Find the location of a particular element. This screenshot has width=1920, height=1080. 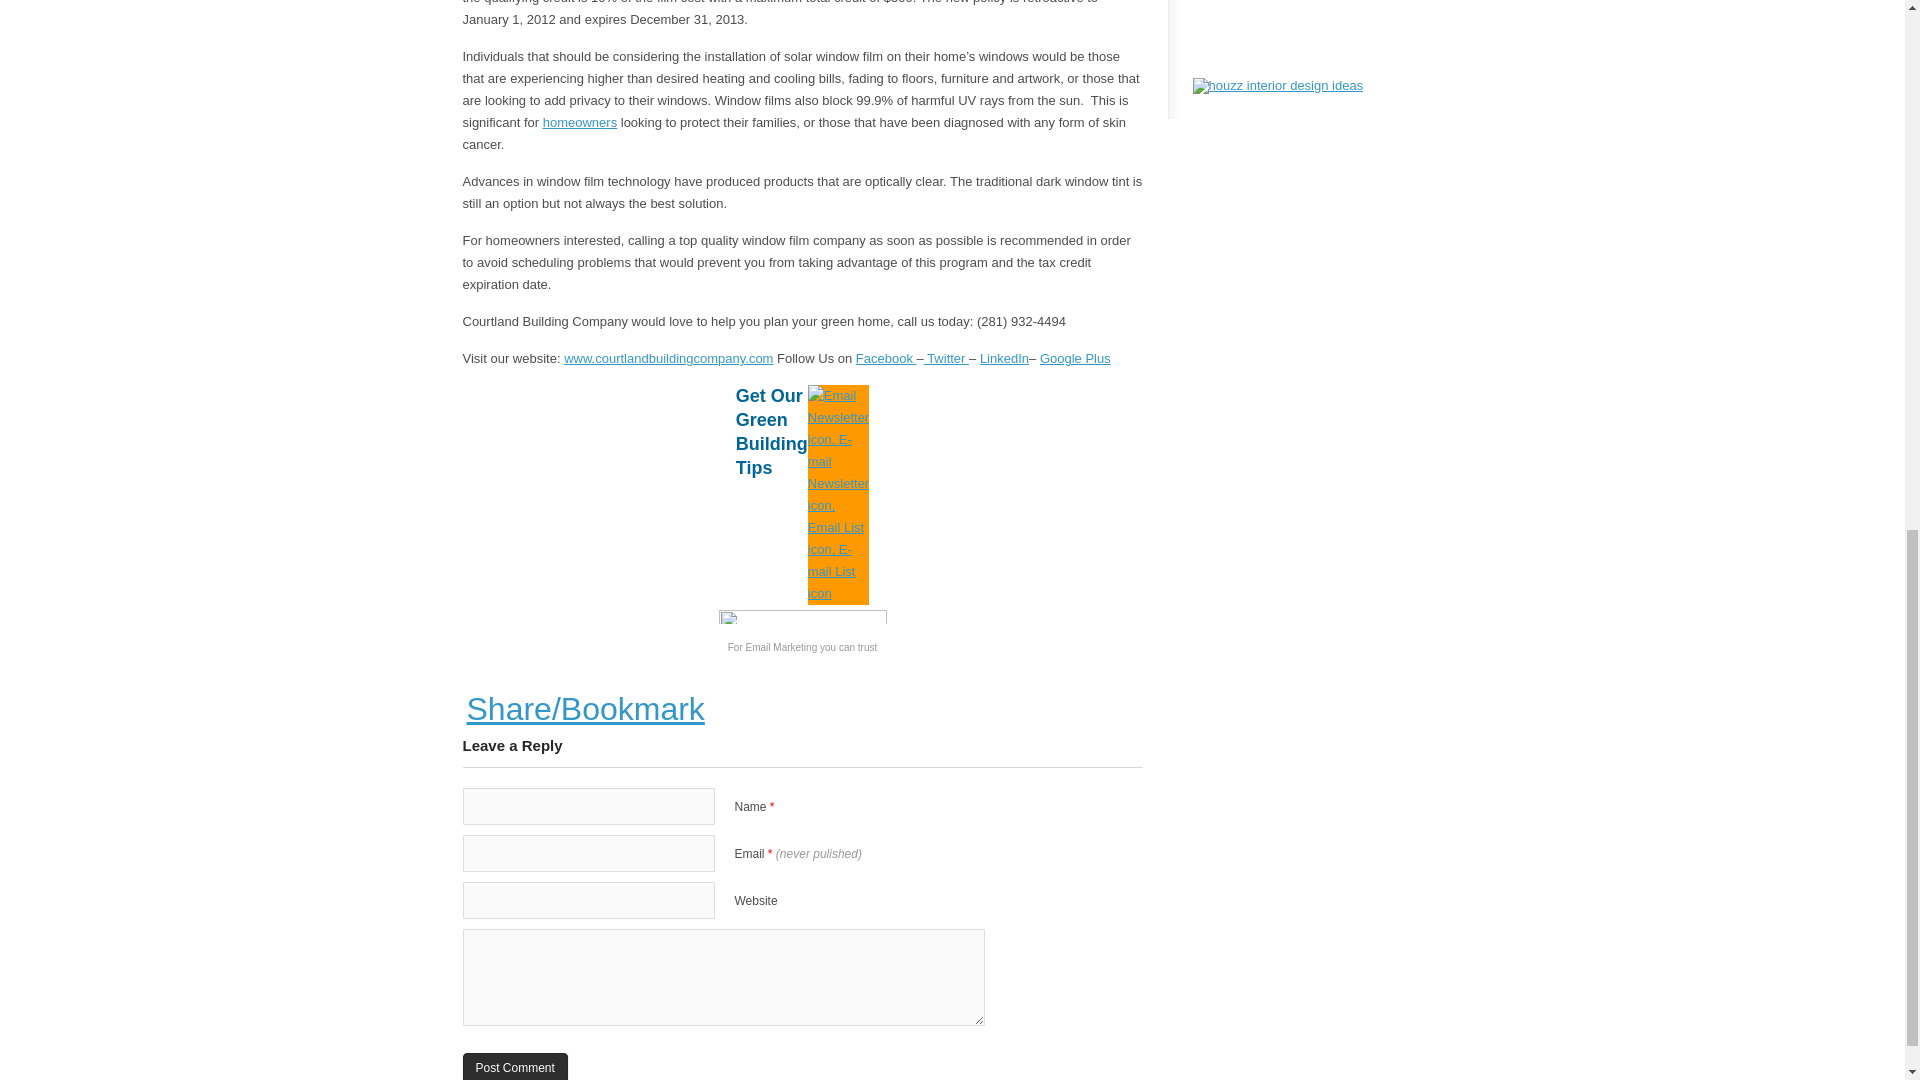

Facebook is located at coordinates (886, 358).